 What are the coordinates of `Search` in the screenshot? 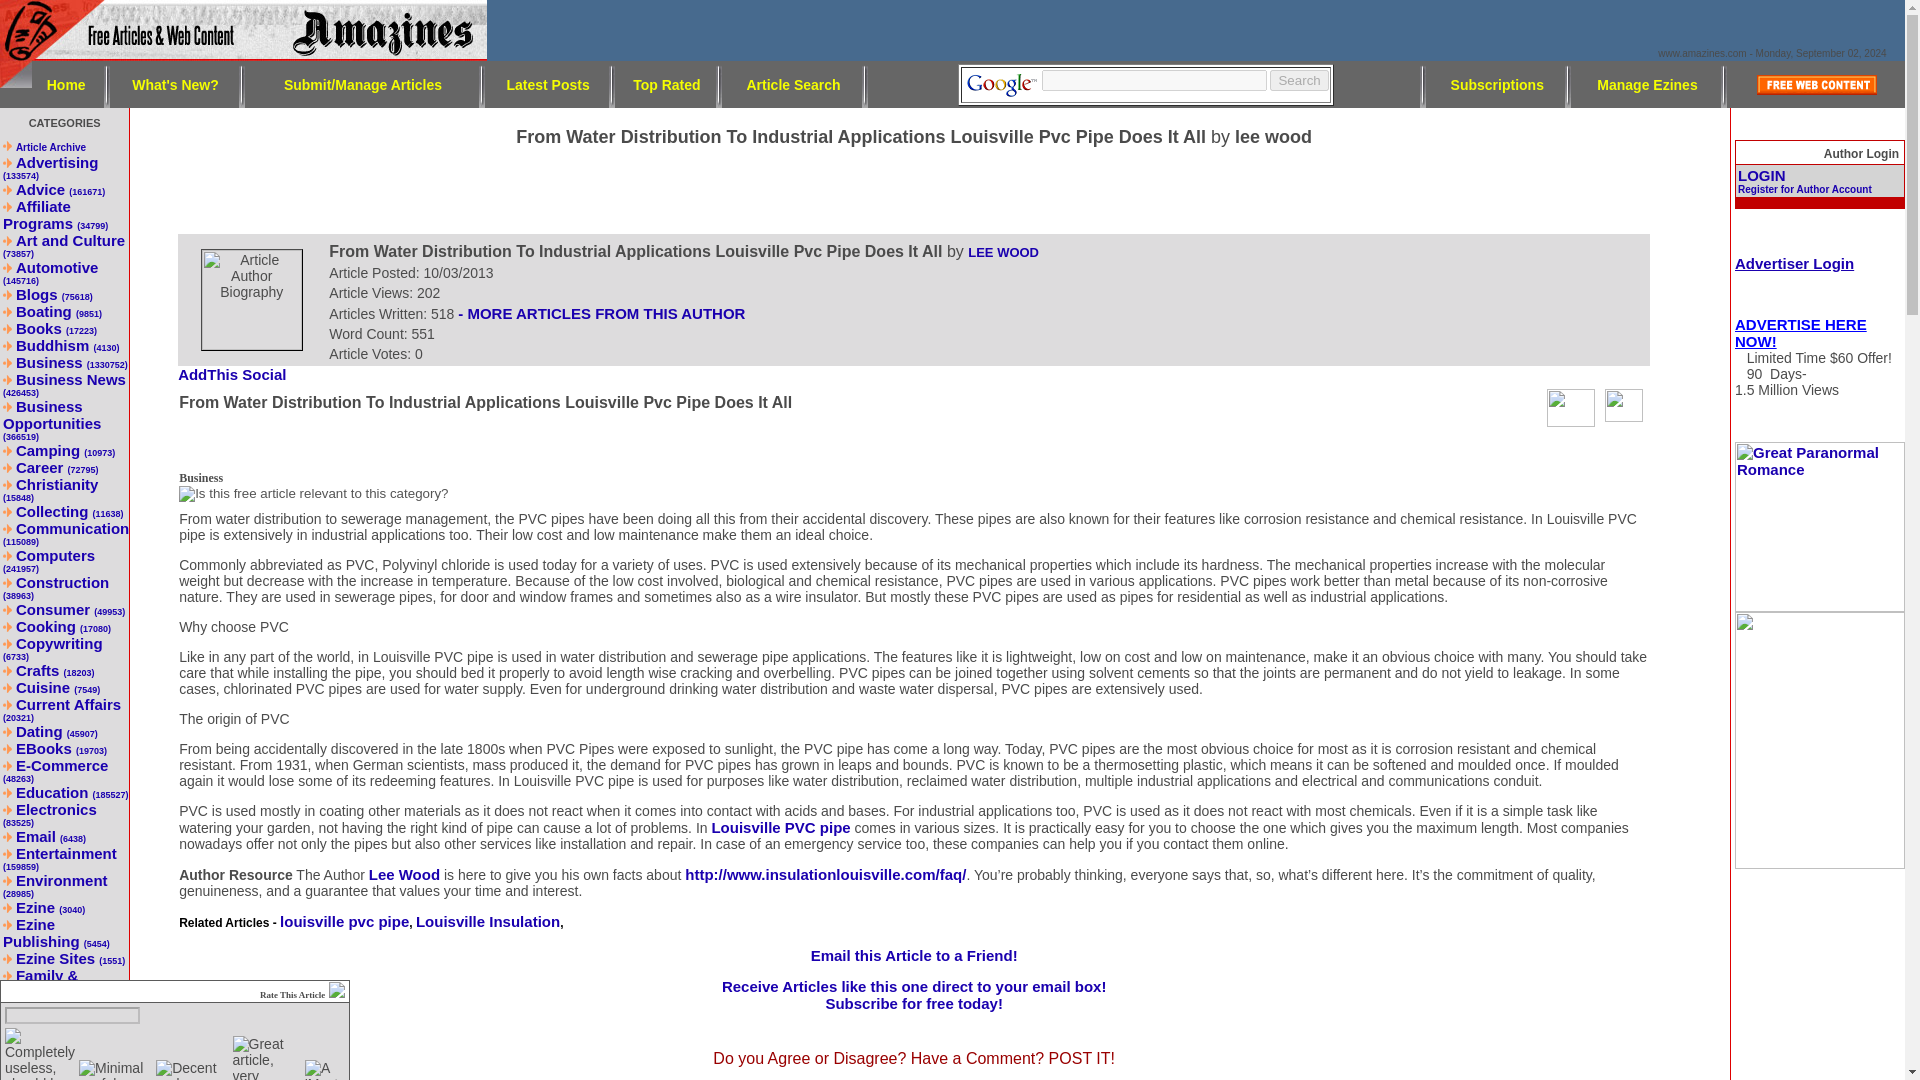 It's located at (1298, 80).